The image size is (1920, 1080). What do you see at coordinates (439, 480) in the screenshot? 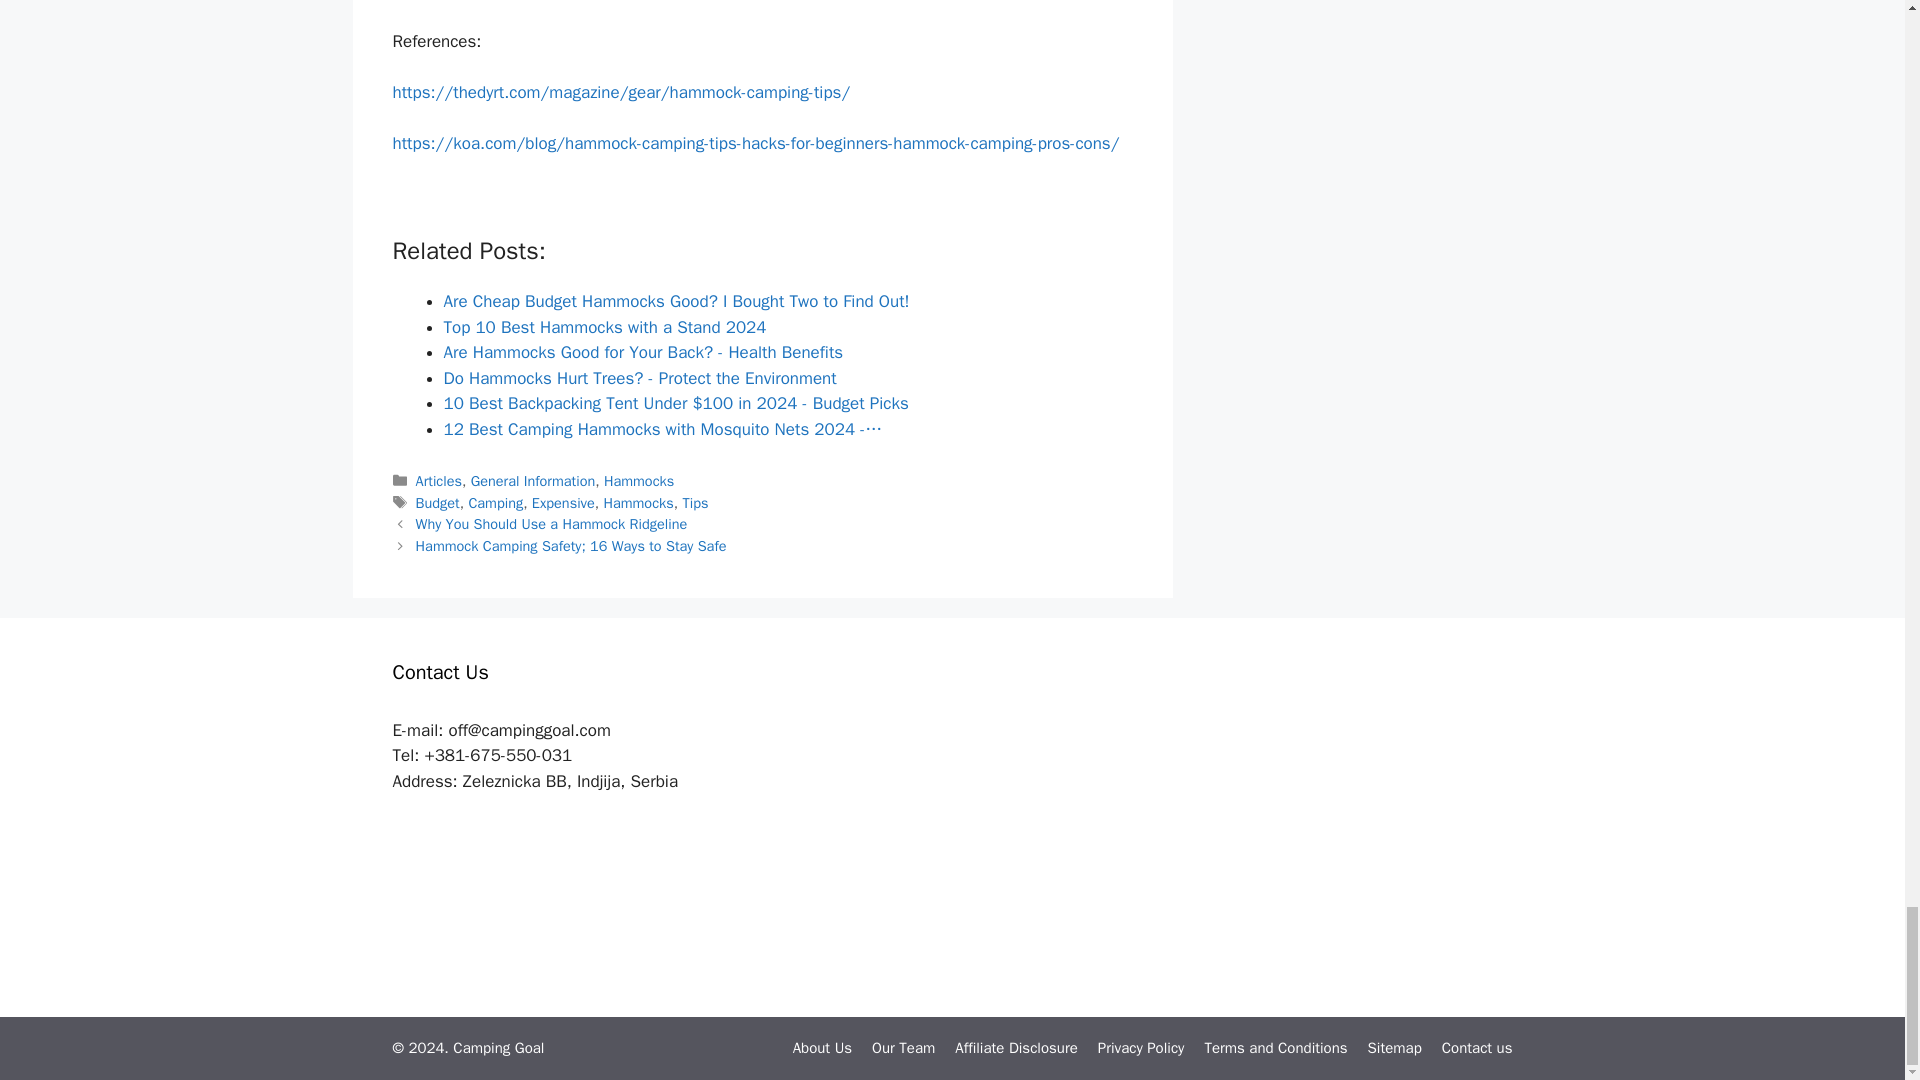
I see `Articles` at bounding box center [439, 480].